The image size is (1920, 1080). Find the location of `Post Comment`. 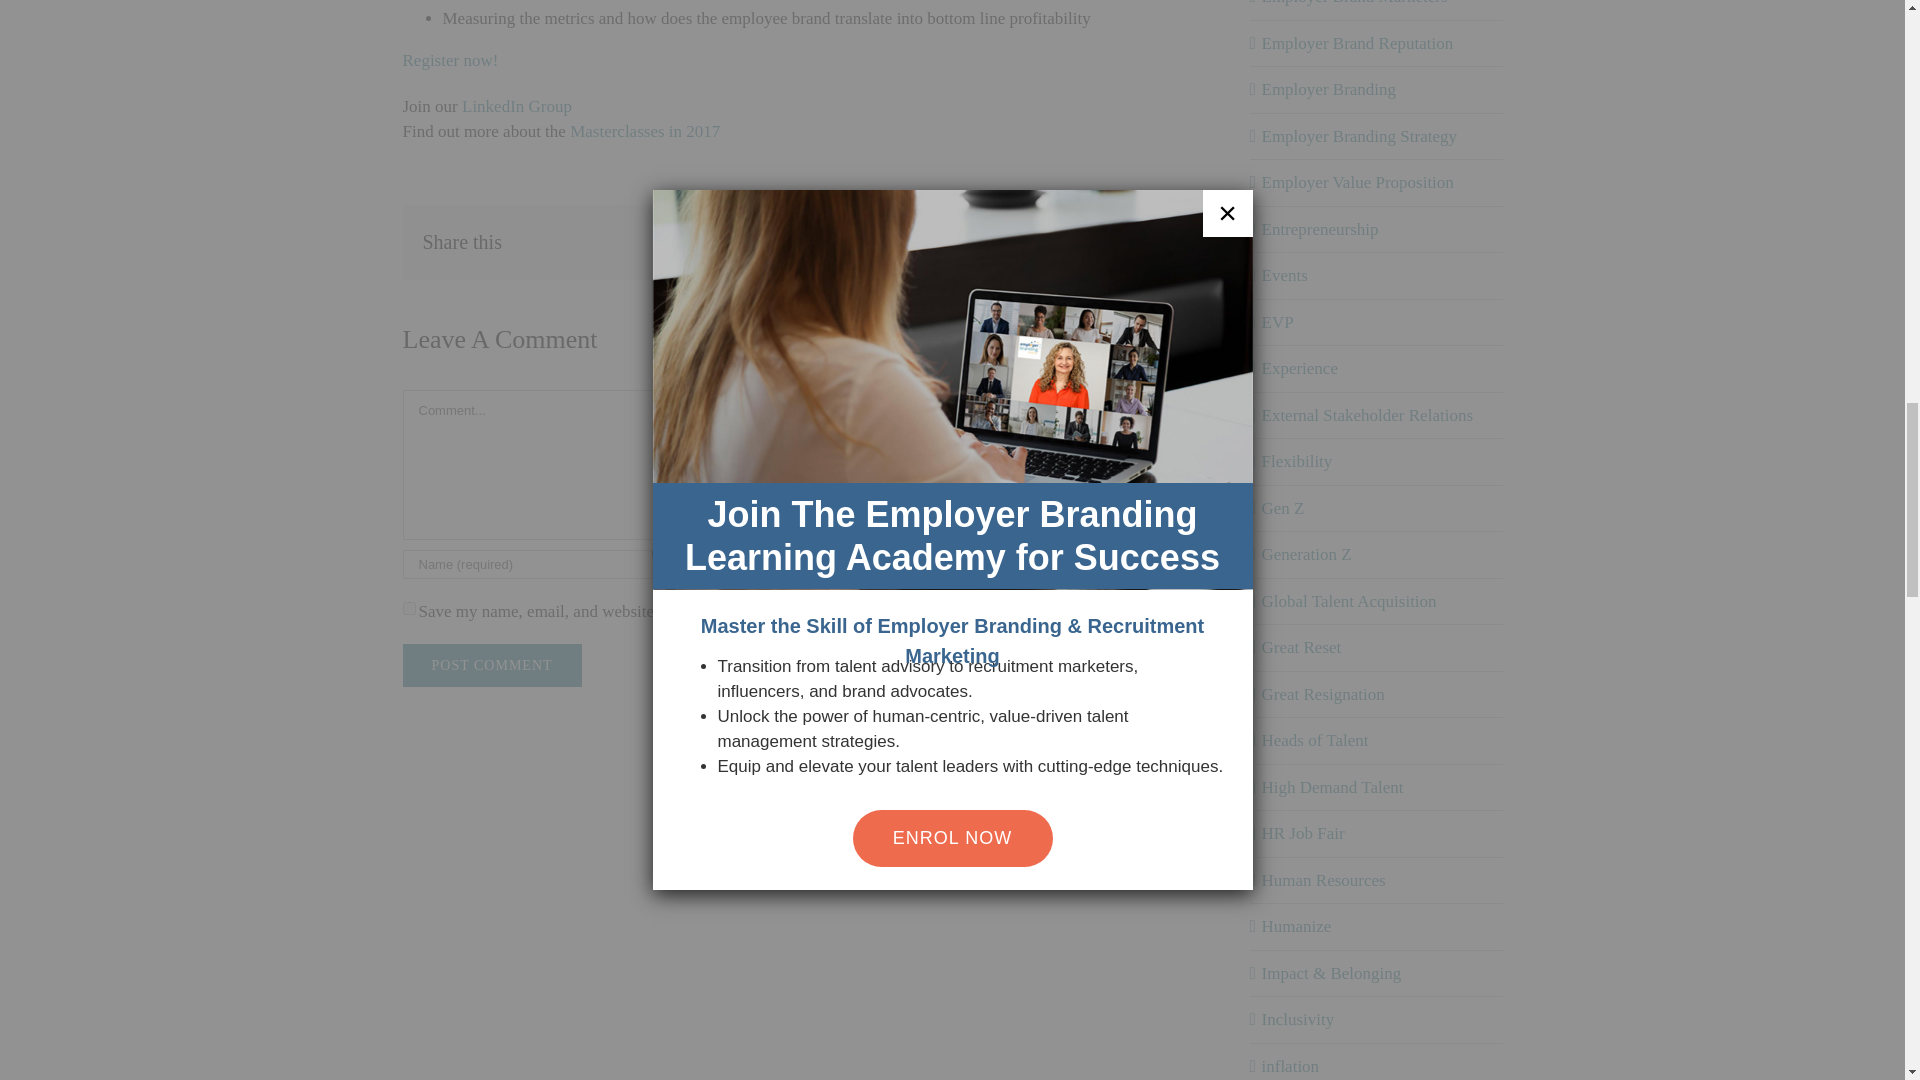

Post Comment is located at coordinates (491, 664).